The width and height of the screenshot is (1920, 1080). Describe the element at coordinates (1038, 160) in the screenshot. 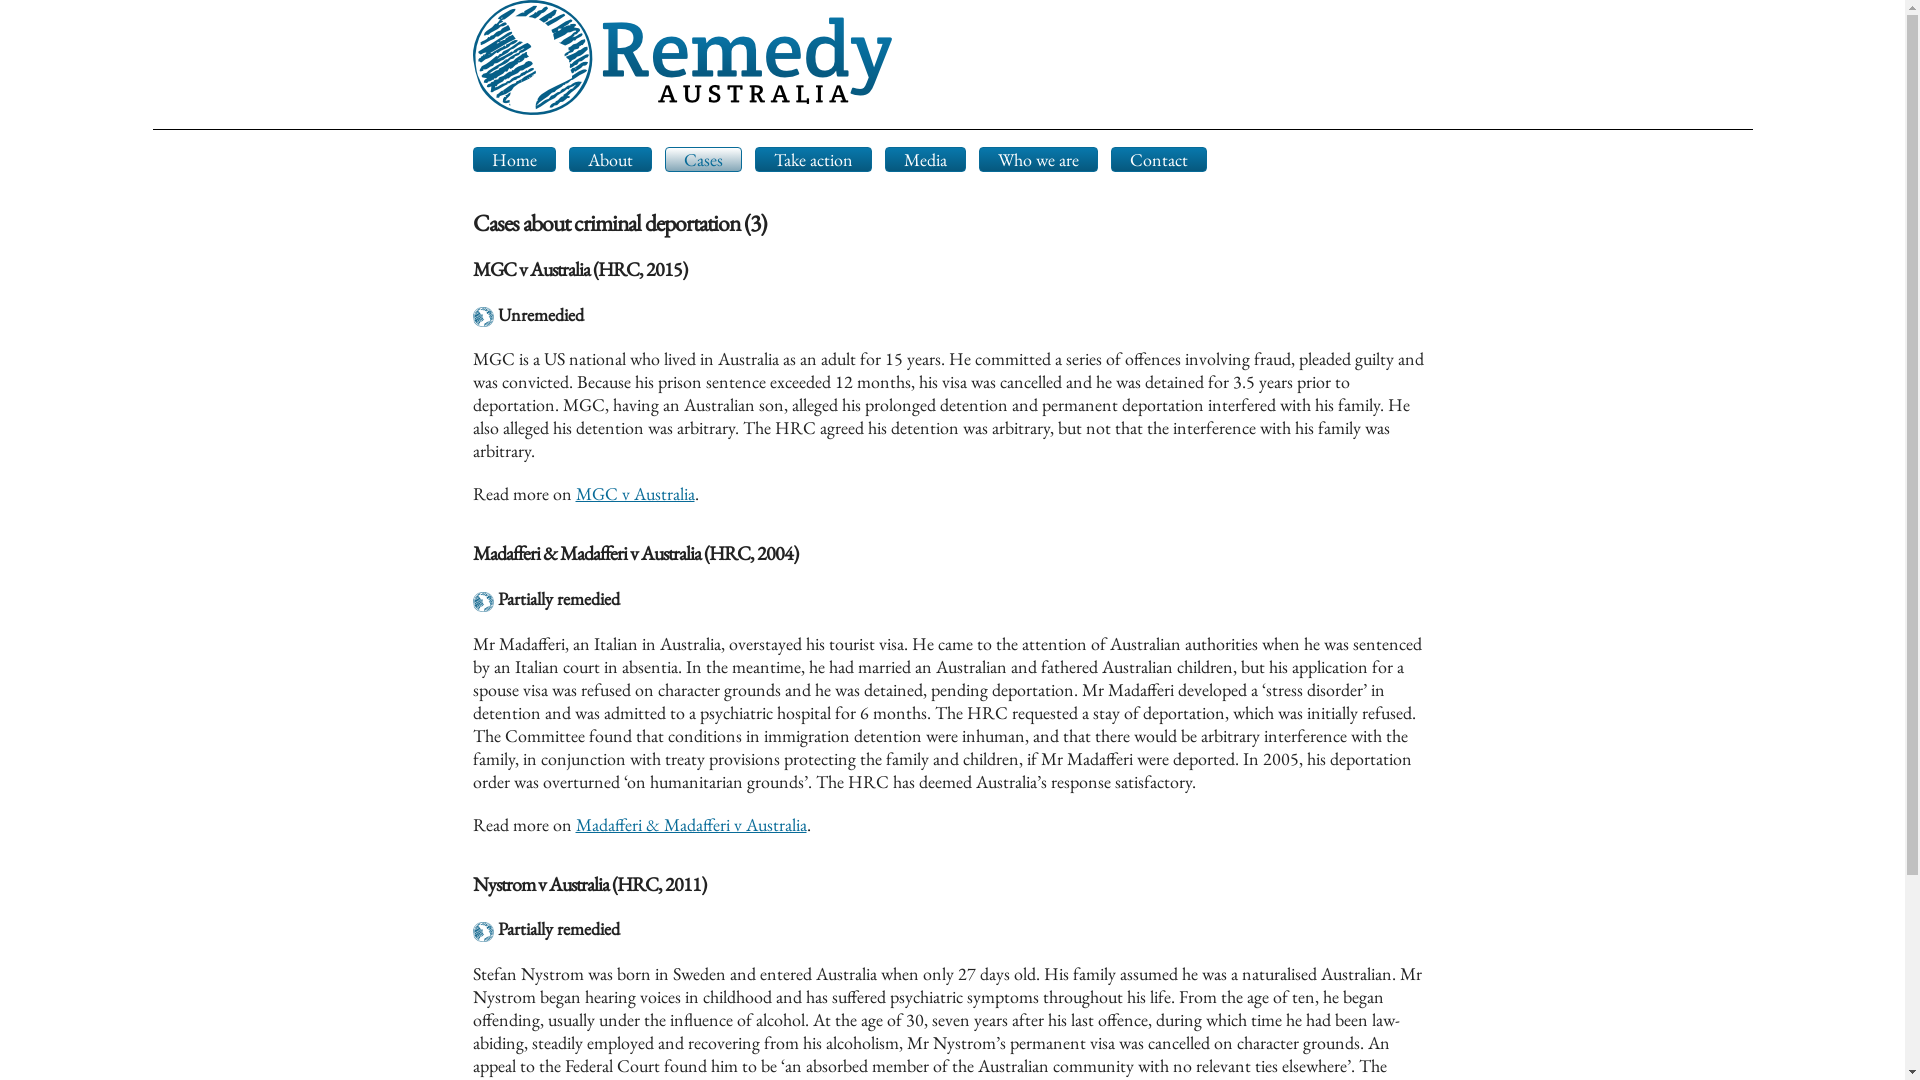

I see `Who we are` at that location.